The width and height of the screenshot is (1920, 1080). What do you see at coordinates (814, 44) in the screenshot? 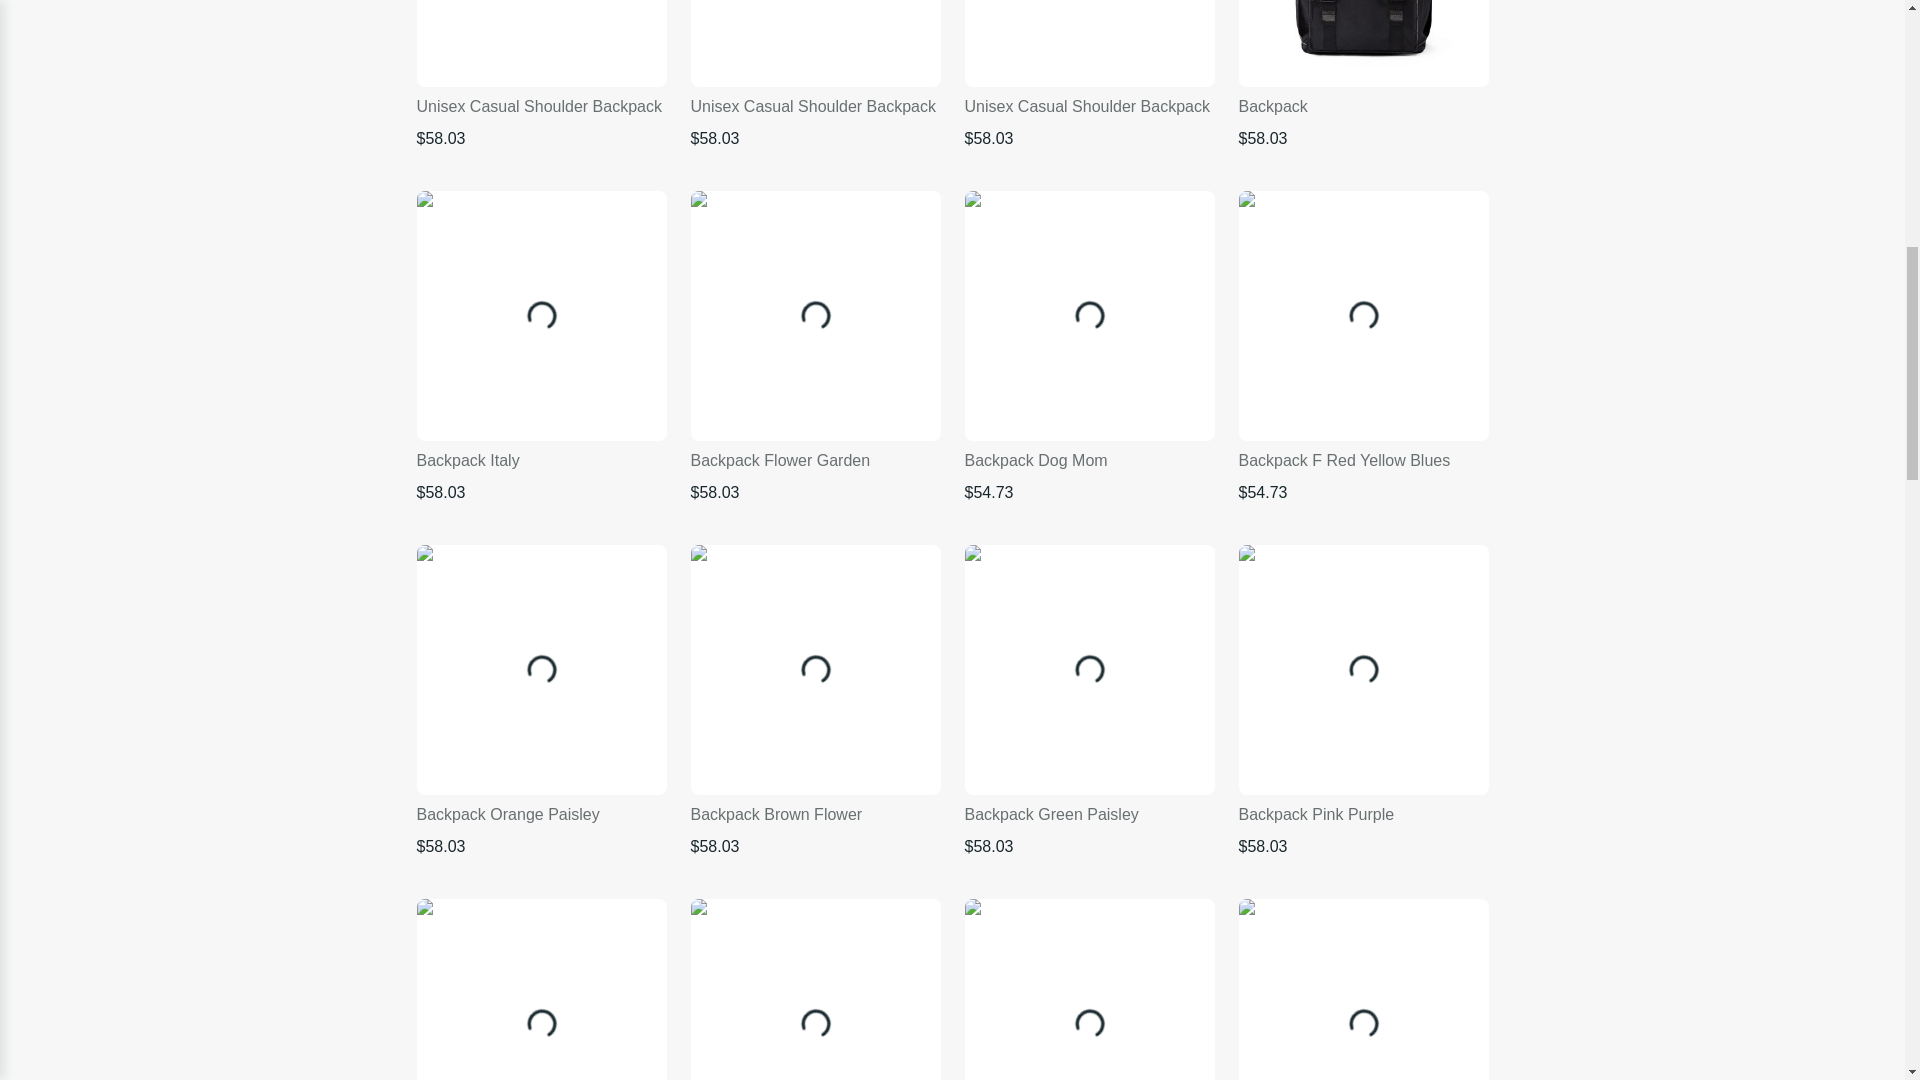
I see `Unisex Casual Shoulder Backpack` at bounding box center [814, 44].